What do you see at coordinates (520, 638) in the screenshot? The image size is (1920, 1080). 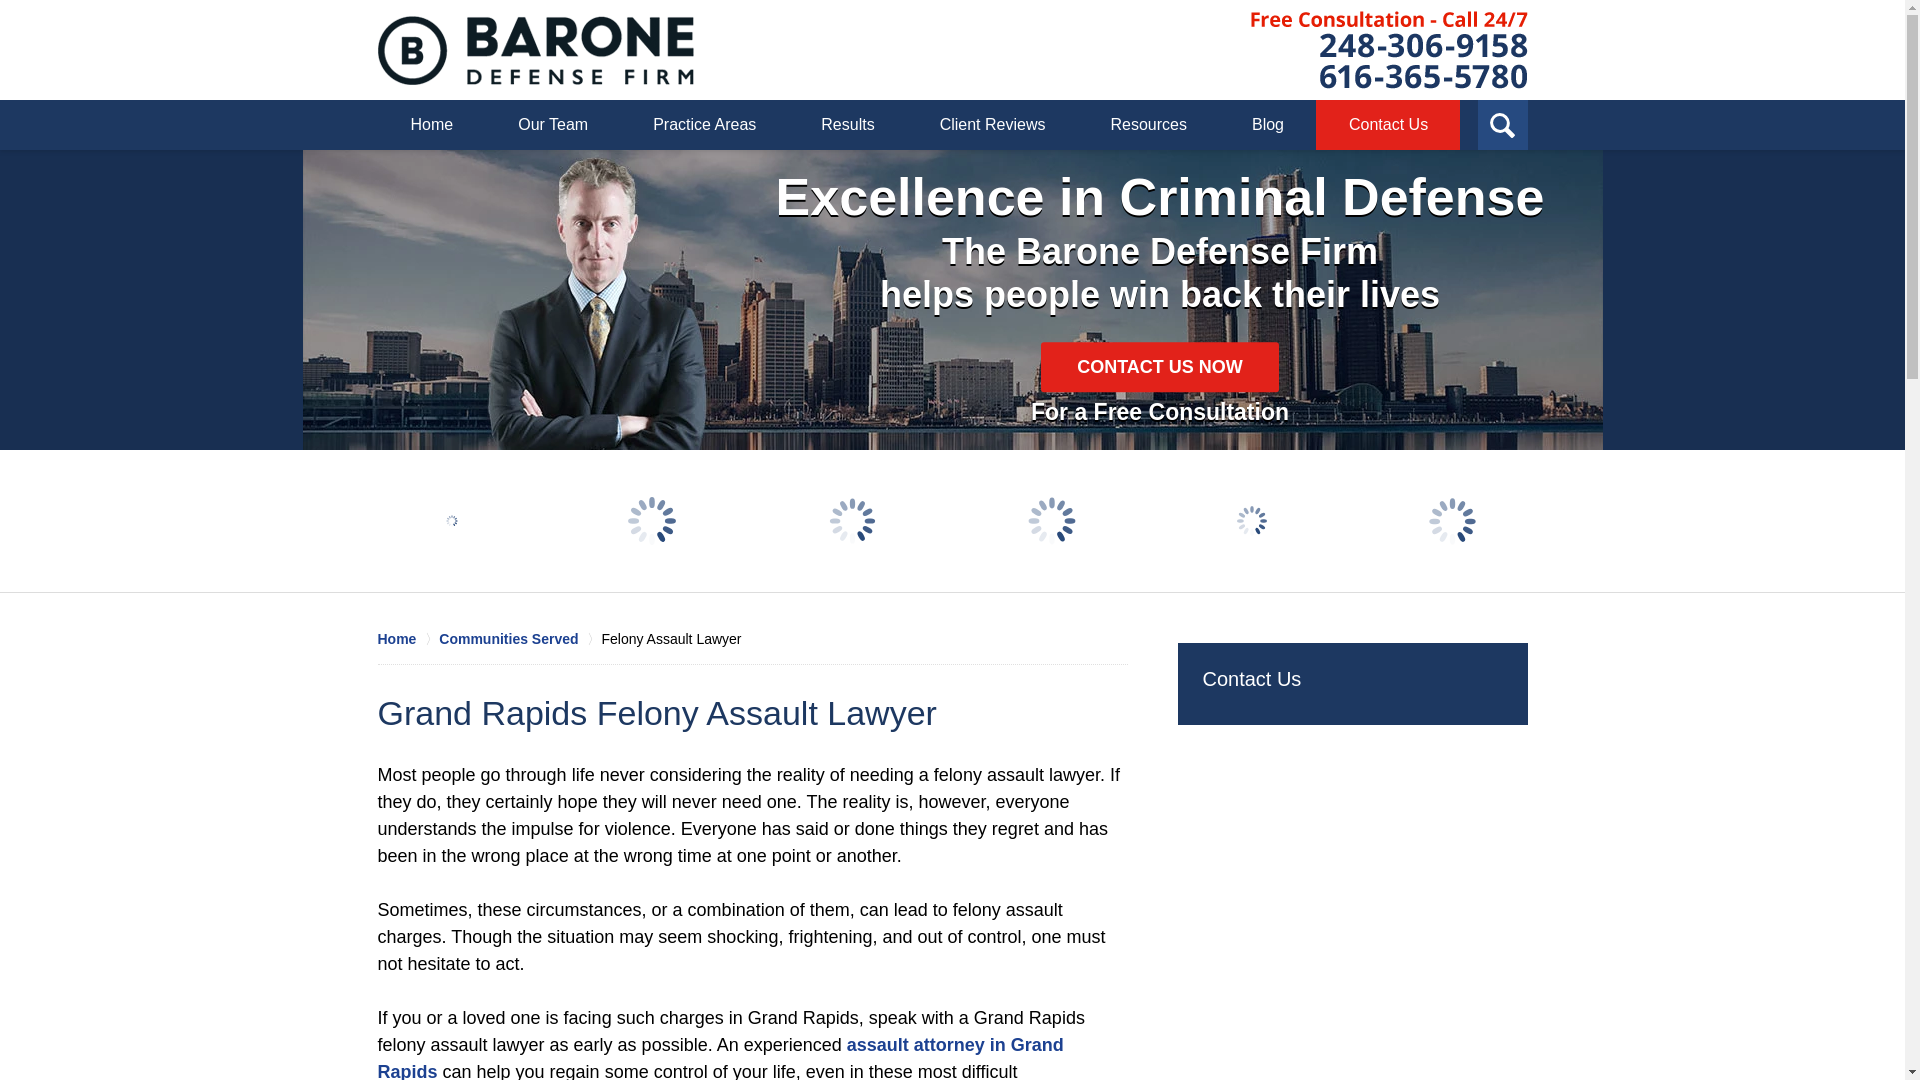 I see `Communities Served` at bounding box center [520, 638].